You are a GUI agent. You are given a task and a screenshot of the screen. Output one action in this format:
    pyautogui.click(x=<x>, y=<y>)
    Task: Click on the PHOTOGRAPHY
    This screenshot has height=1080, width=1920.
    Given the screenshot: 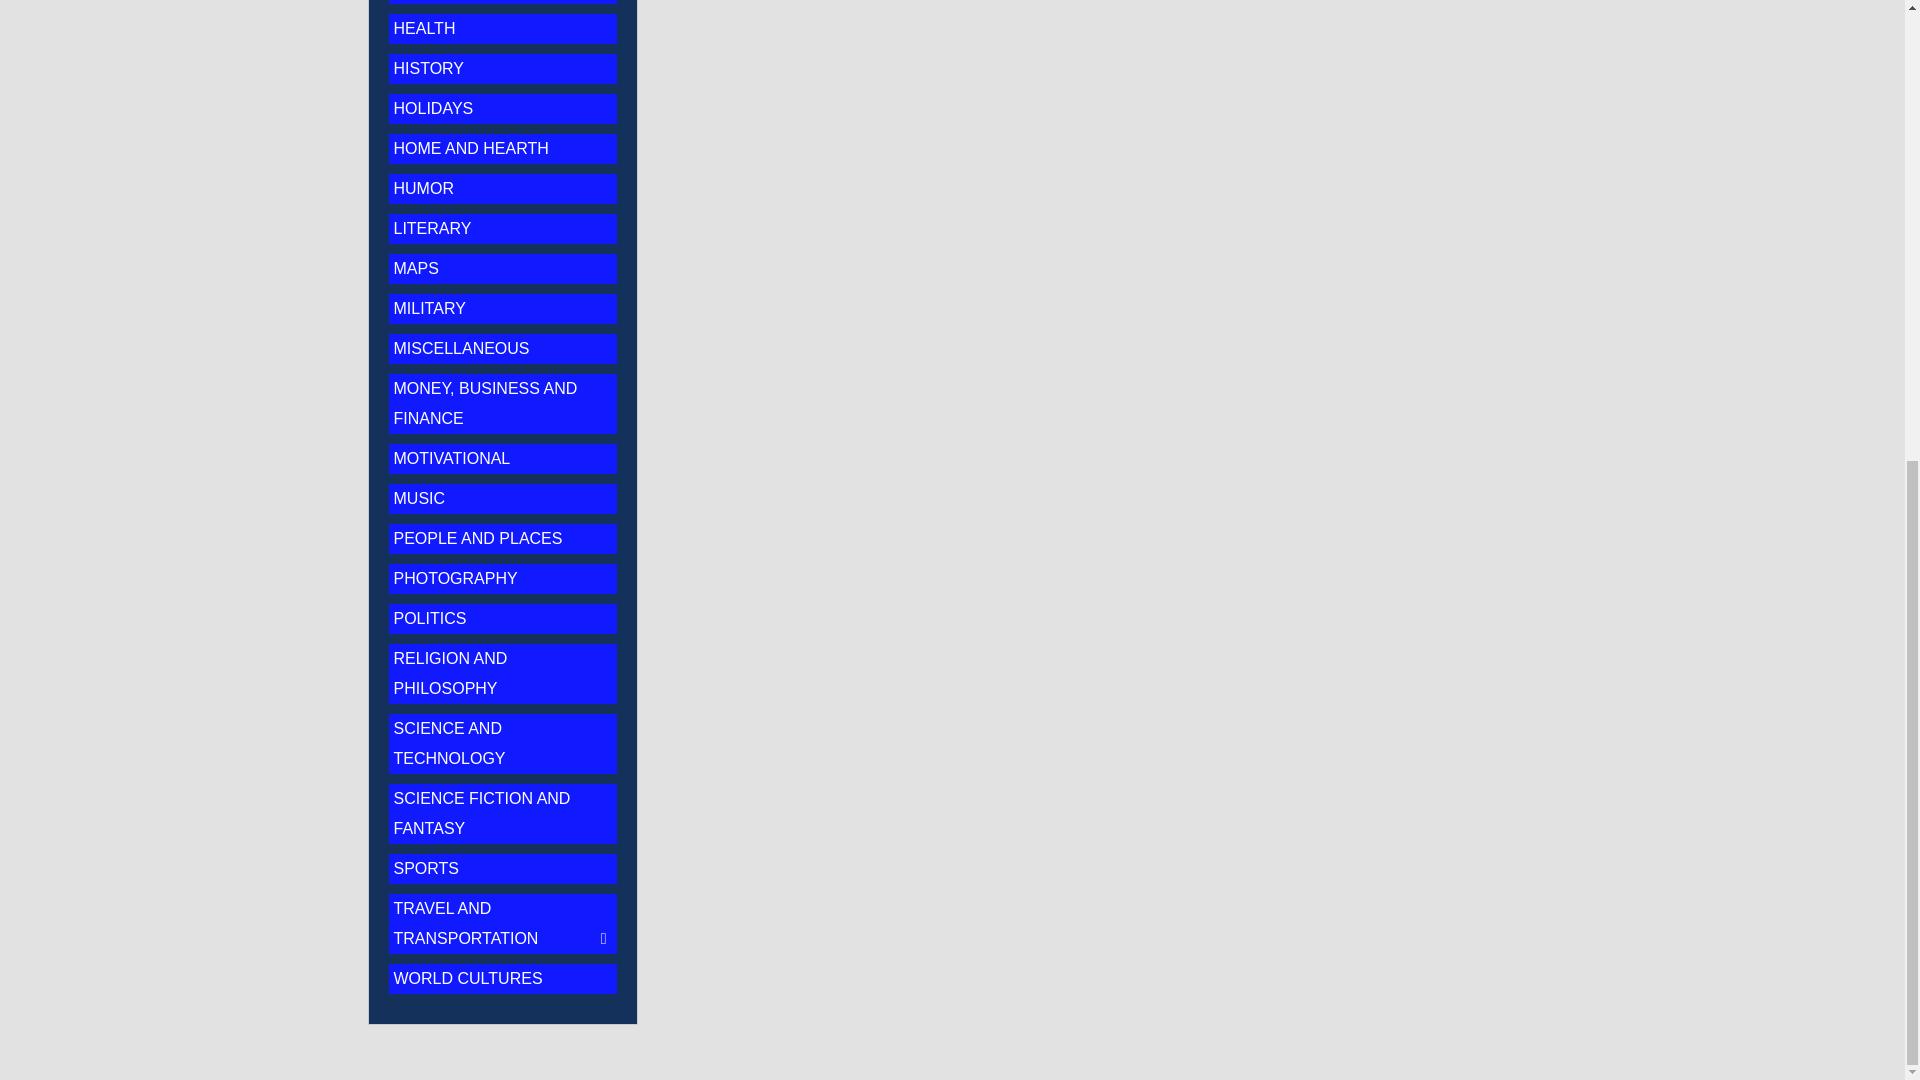 What is the action you would take?
    pyautogui.click(x=456, y=578)
    